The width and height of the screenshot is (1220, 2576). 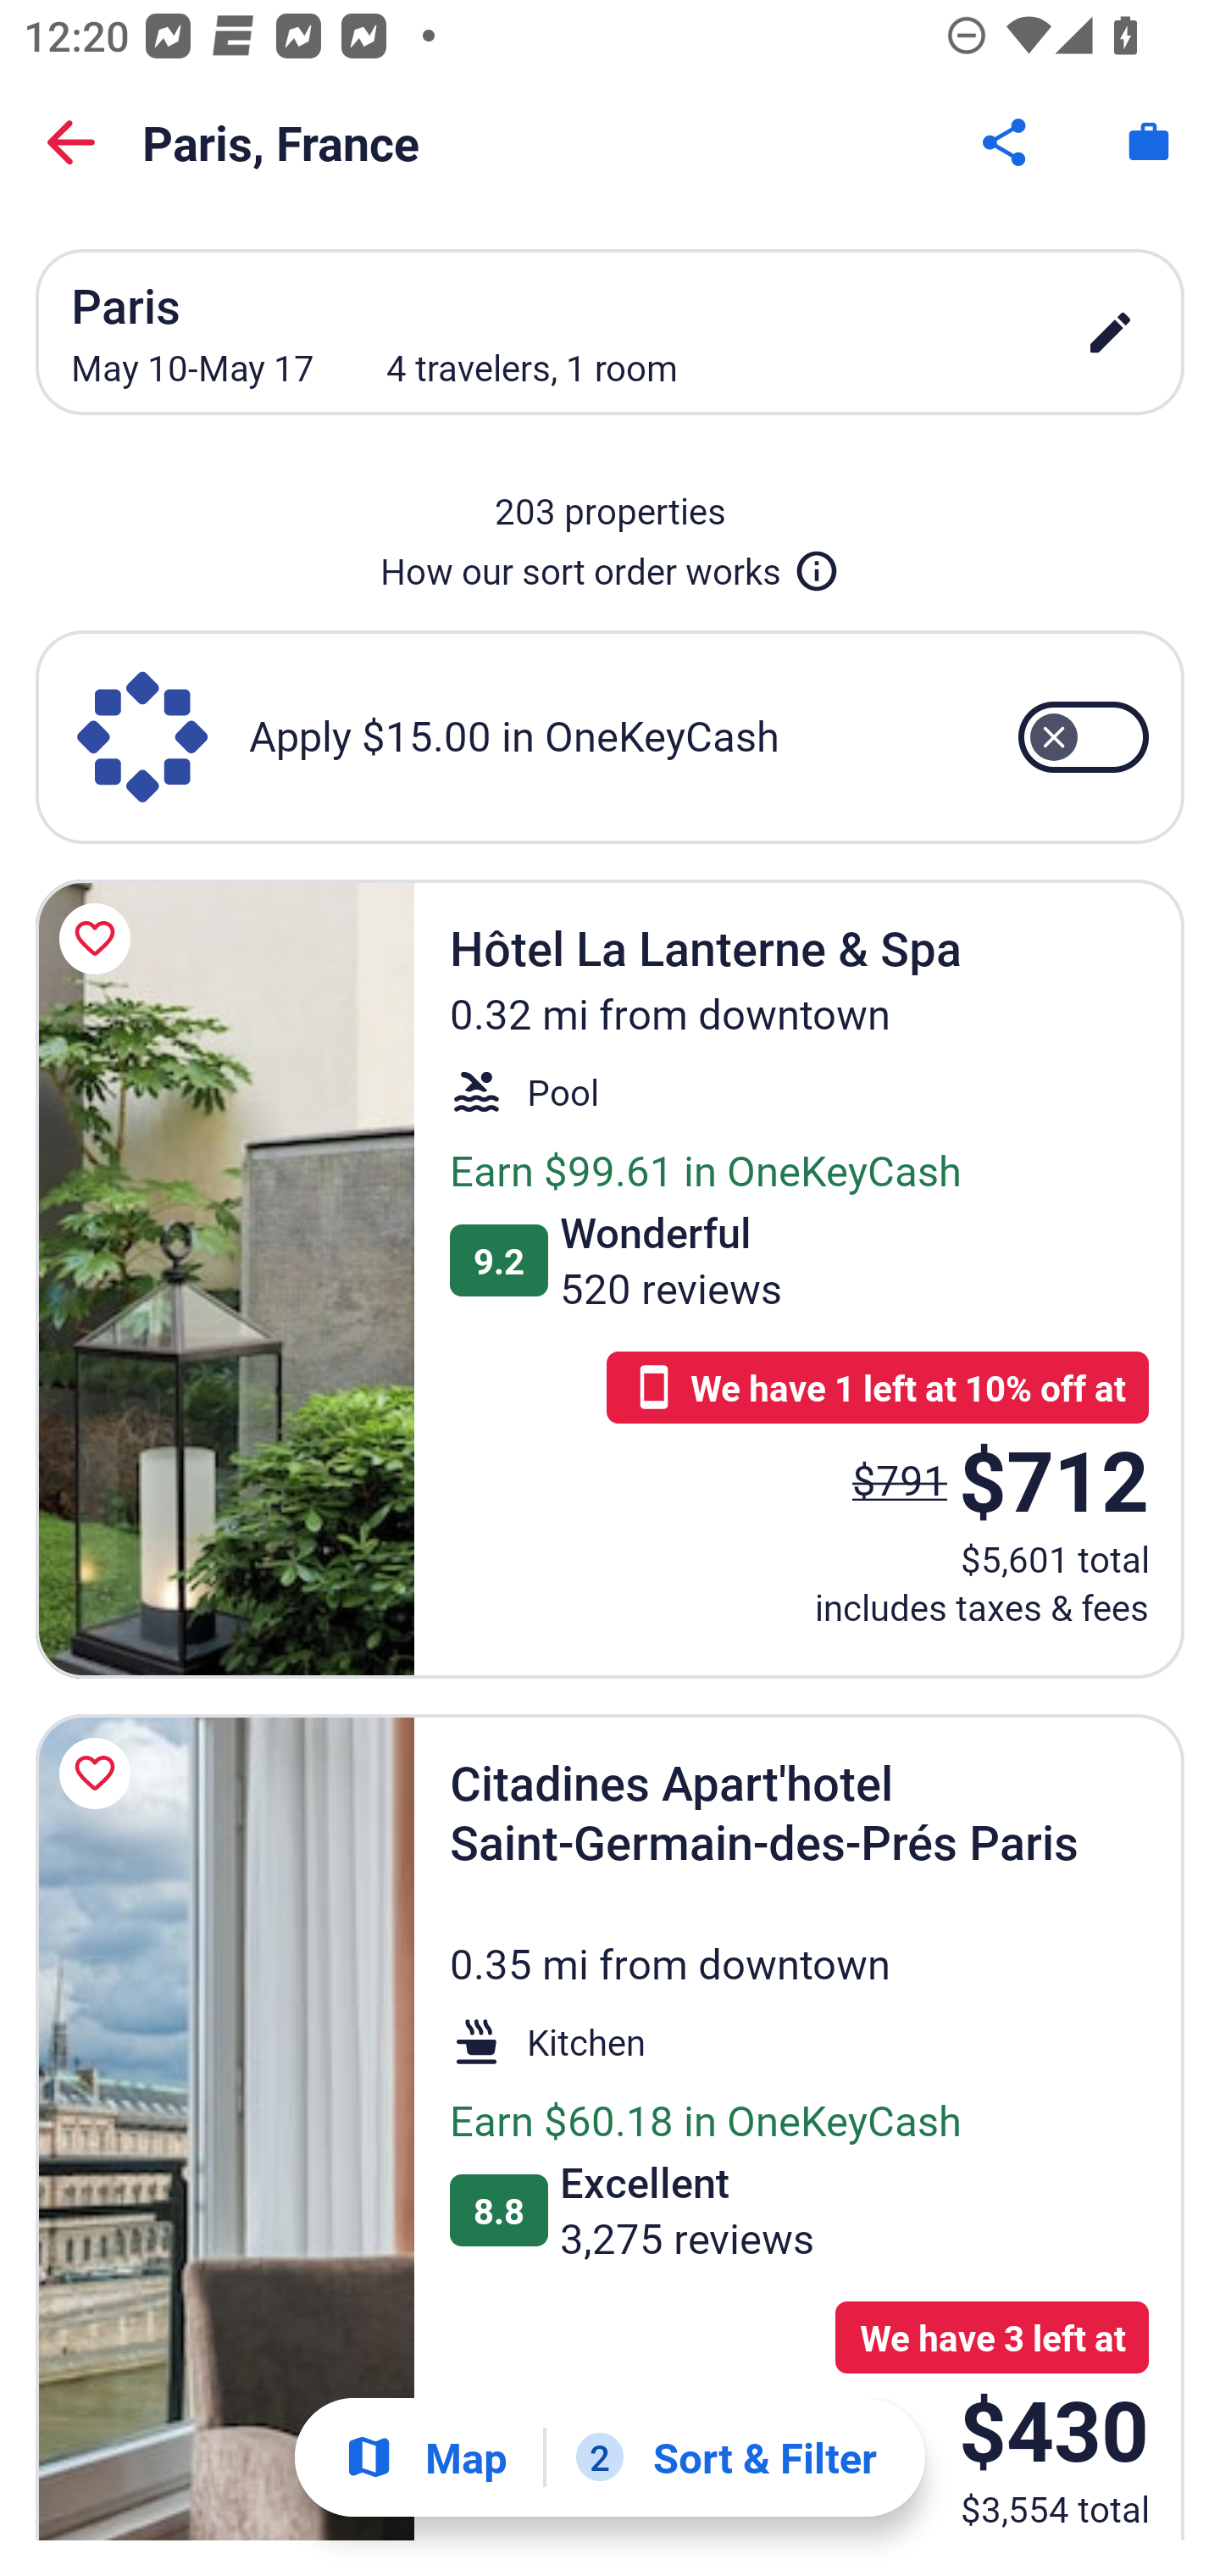 I want to click on Back, so click(x=71, y=142).